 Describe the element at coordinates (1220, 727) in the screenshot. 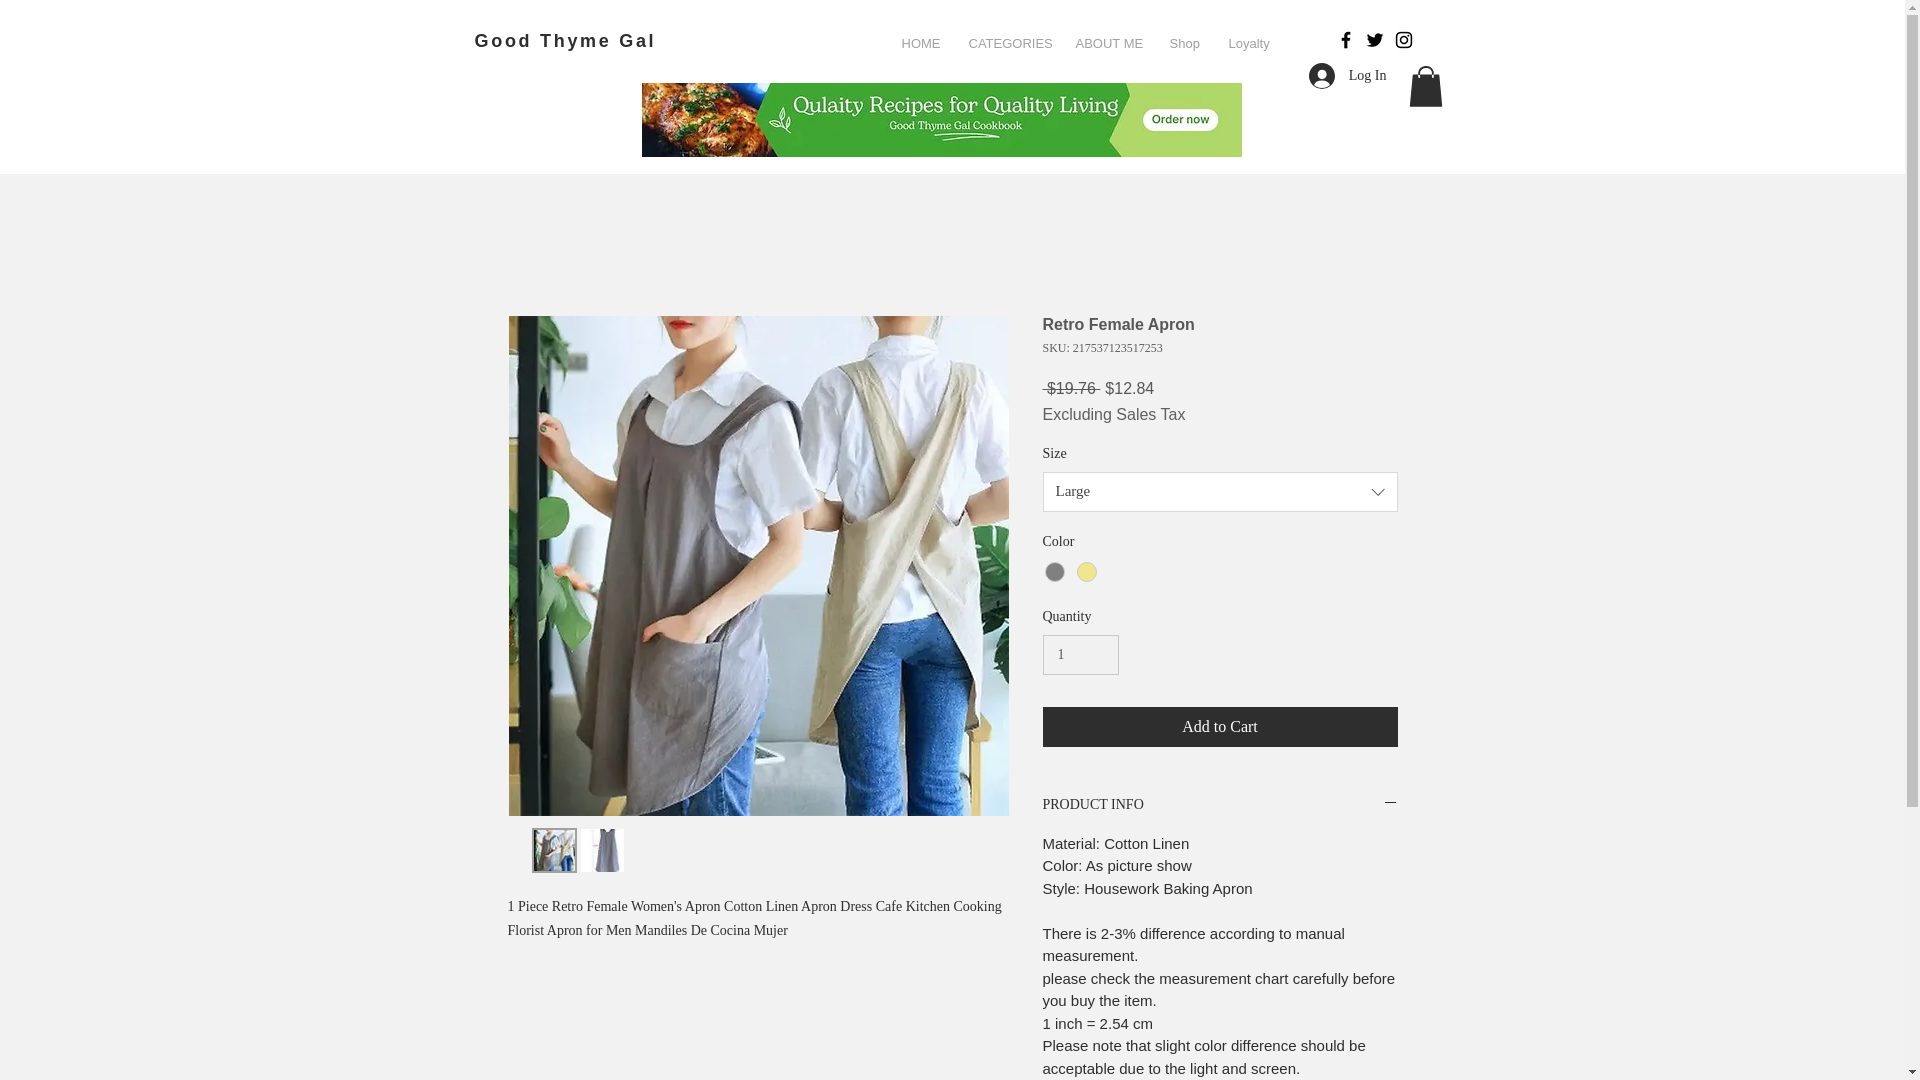

I see `Add to Cart` at that location.